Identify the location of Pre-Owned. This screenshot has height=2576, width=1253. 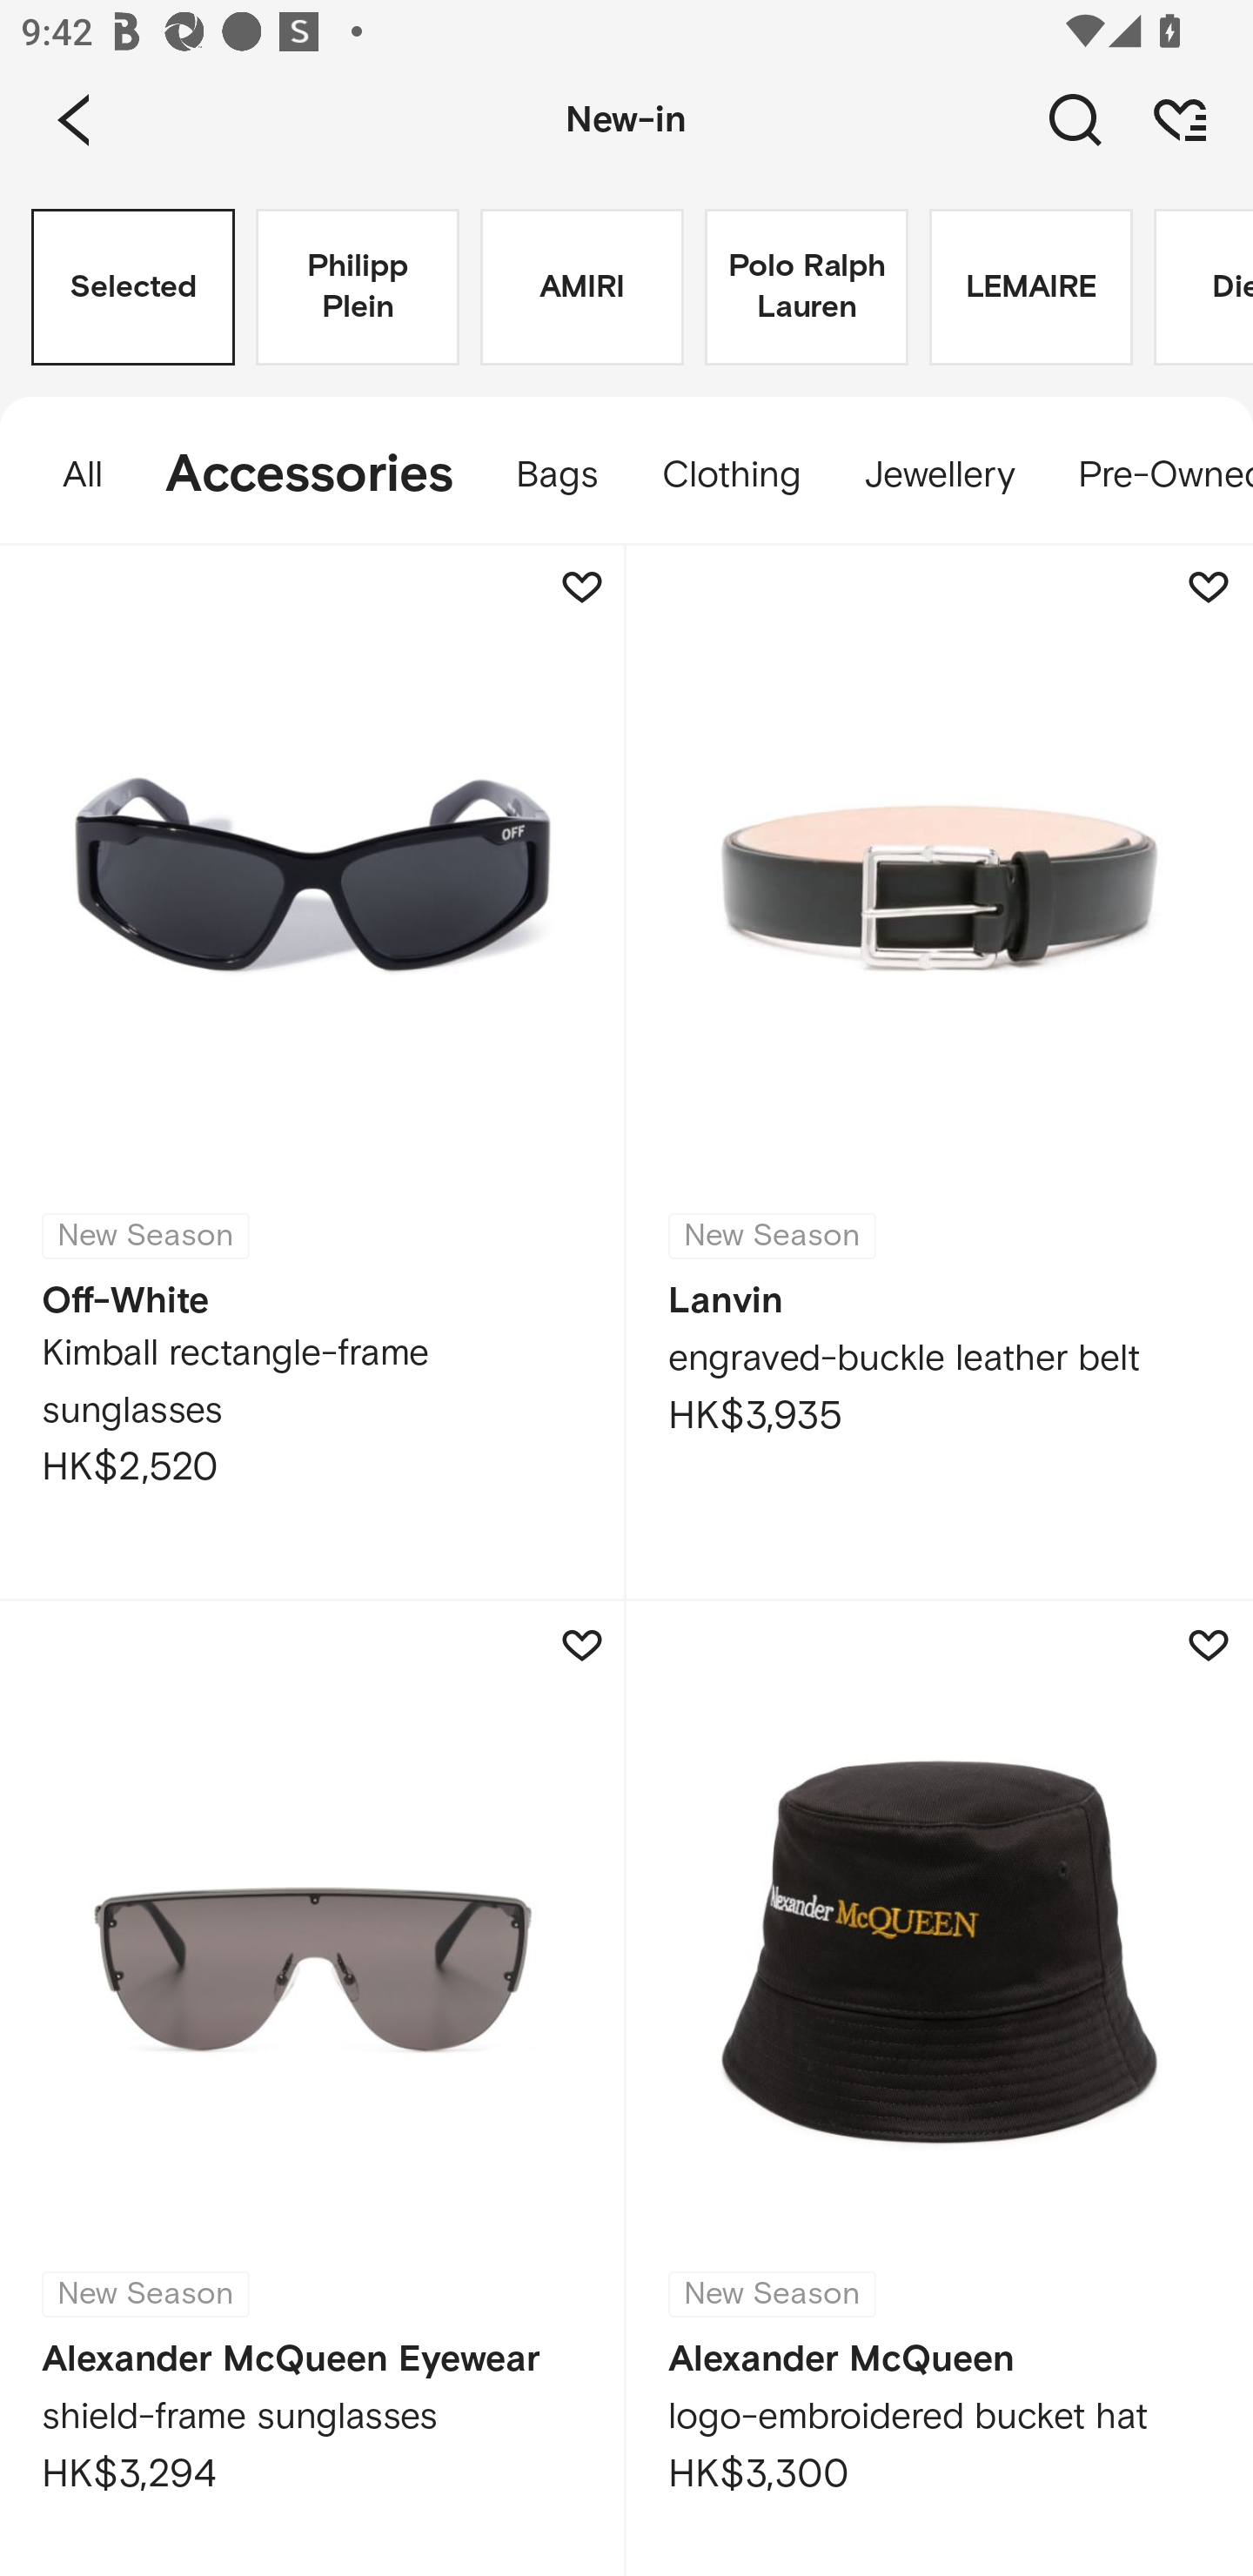
(1149, 475).